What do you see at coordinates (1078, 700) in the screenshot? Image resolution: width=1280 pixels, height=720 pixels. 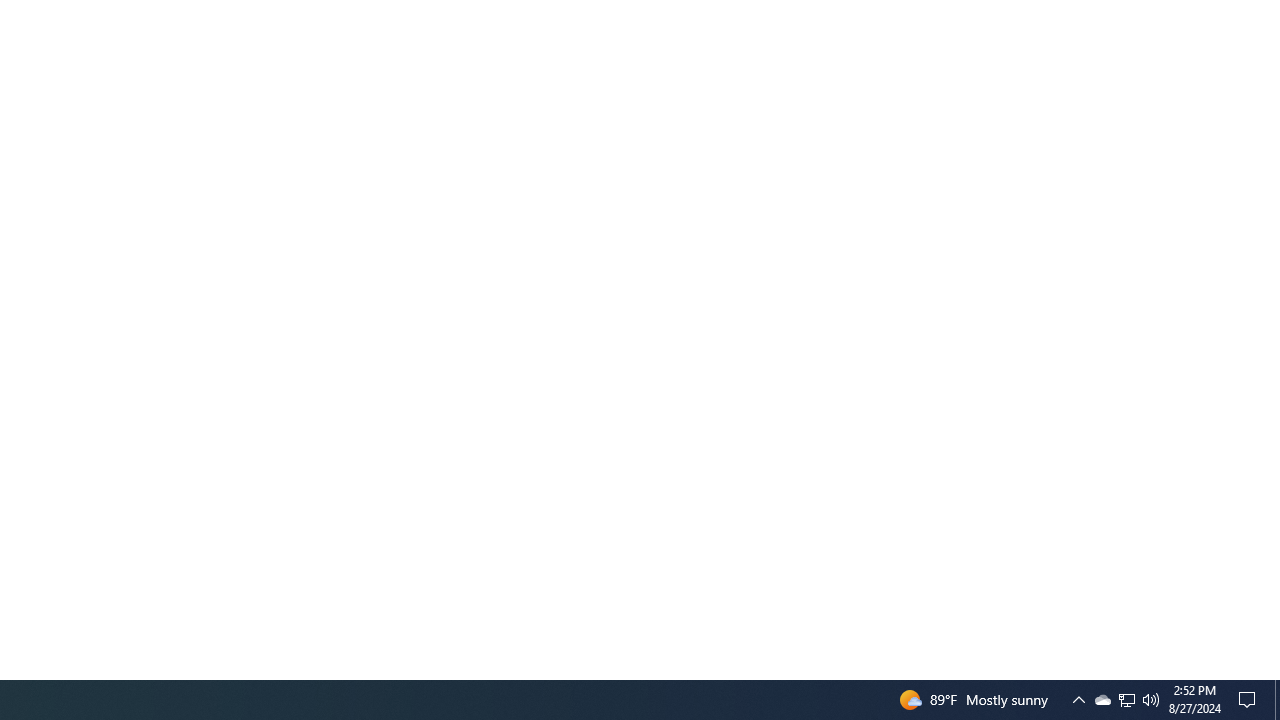 I see `Notification Chevron` at bounding box center [1078, 700].